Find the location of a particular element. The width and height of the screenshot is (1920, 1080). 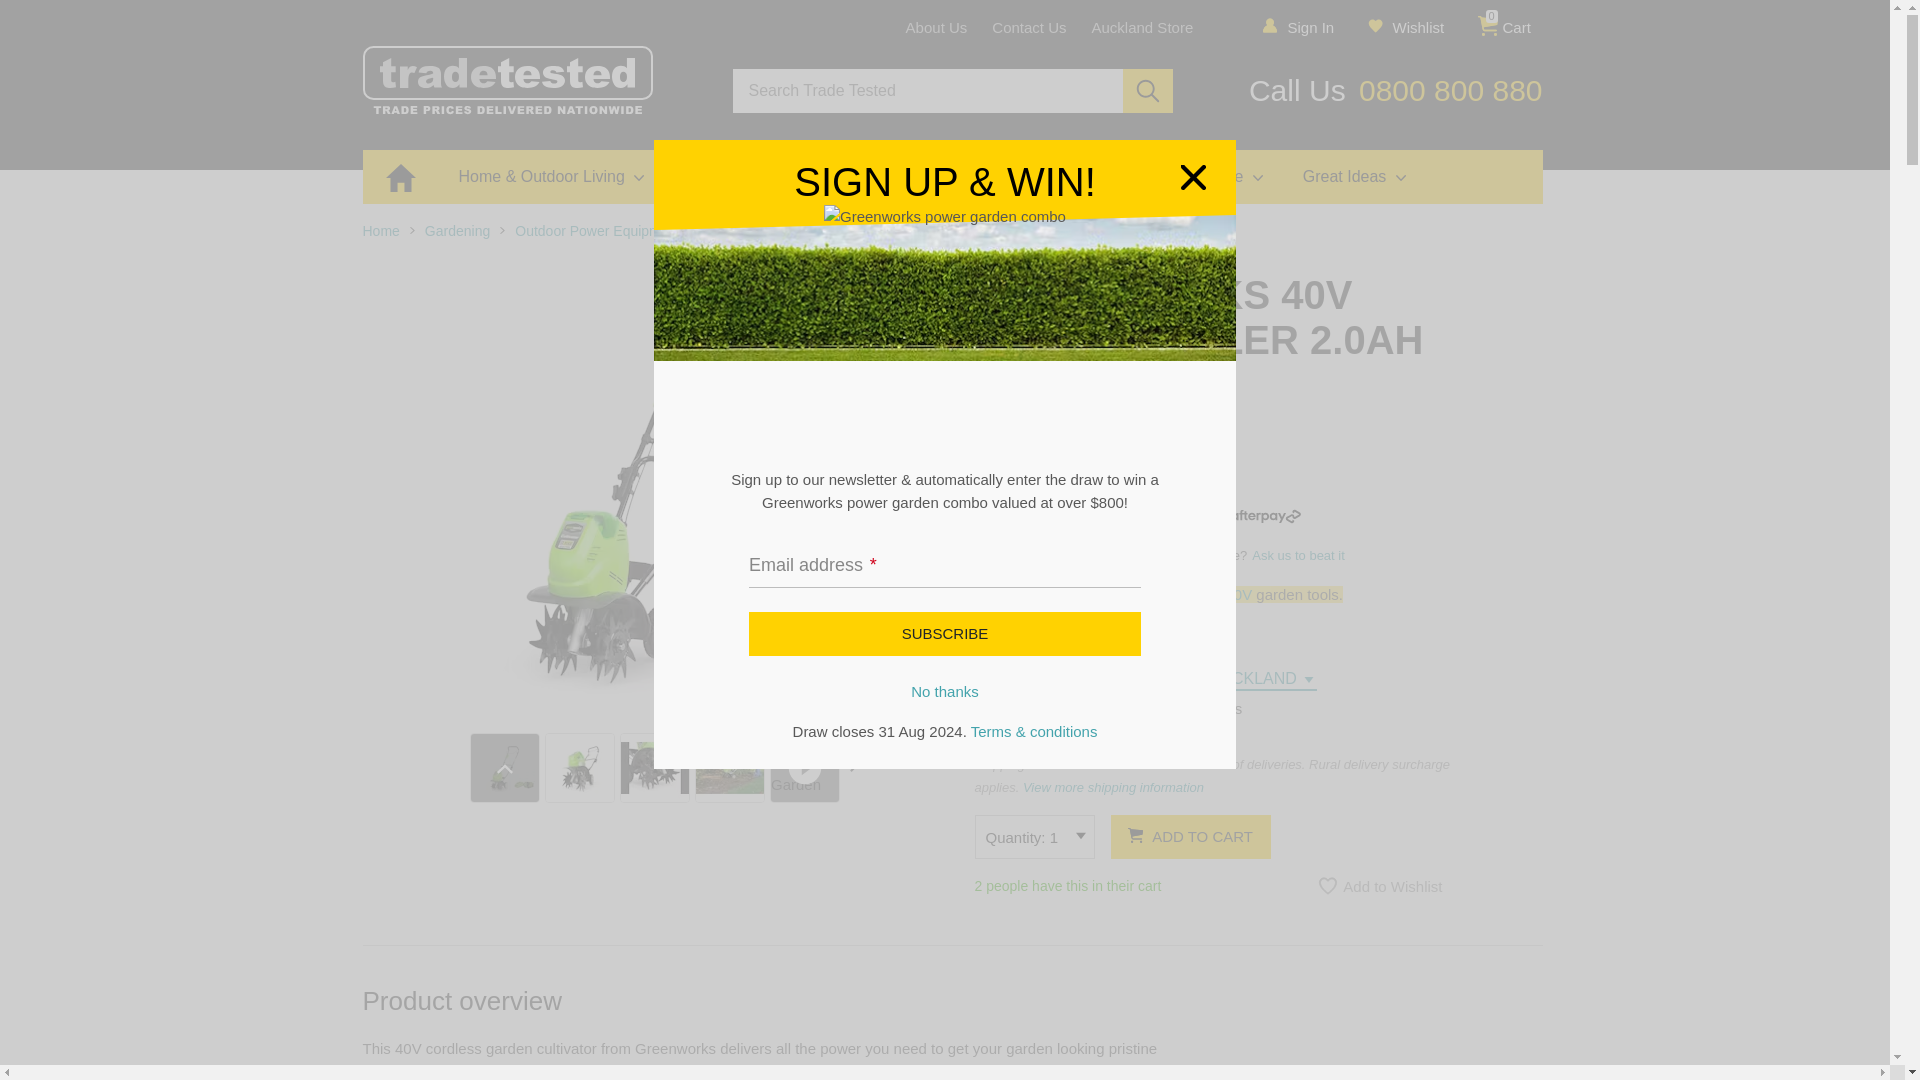

Wishlist is located at coordinates (596, 230).